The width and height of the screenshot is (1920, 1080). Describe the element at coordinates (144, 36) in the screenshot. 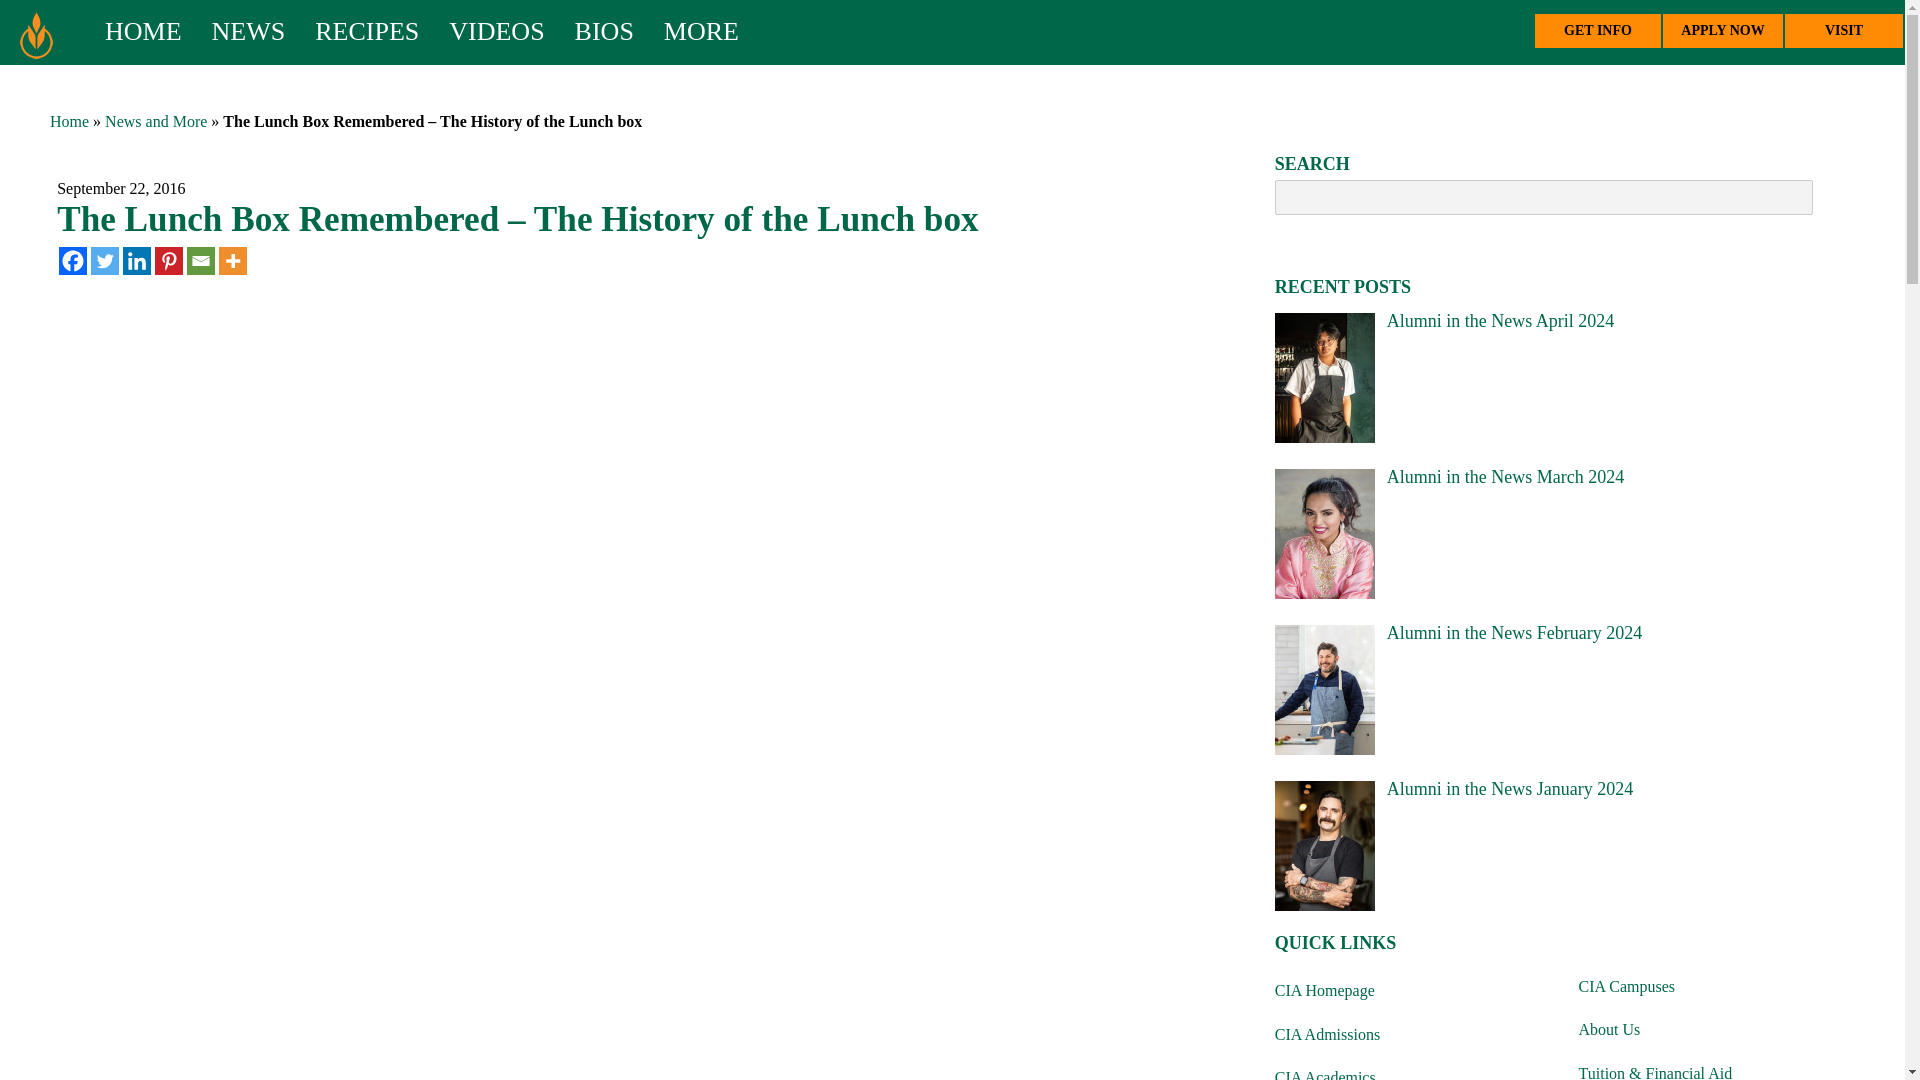

I see `HOME` at that location.